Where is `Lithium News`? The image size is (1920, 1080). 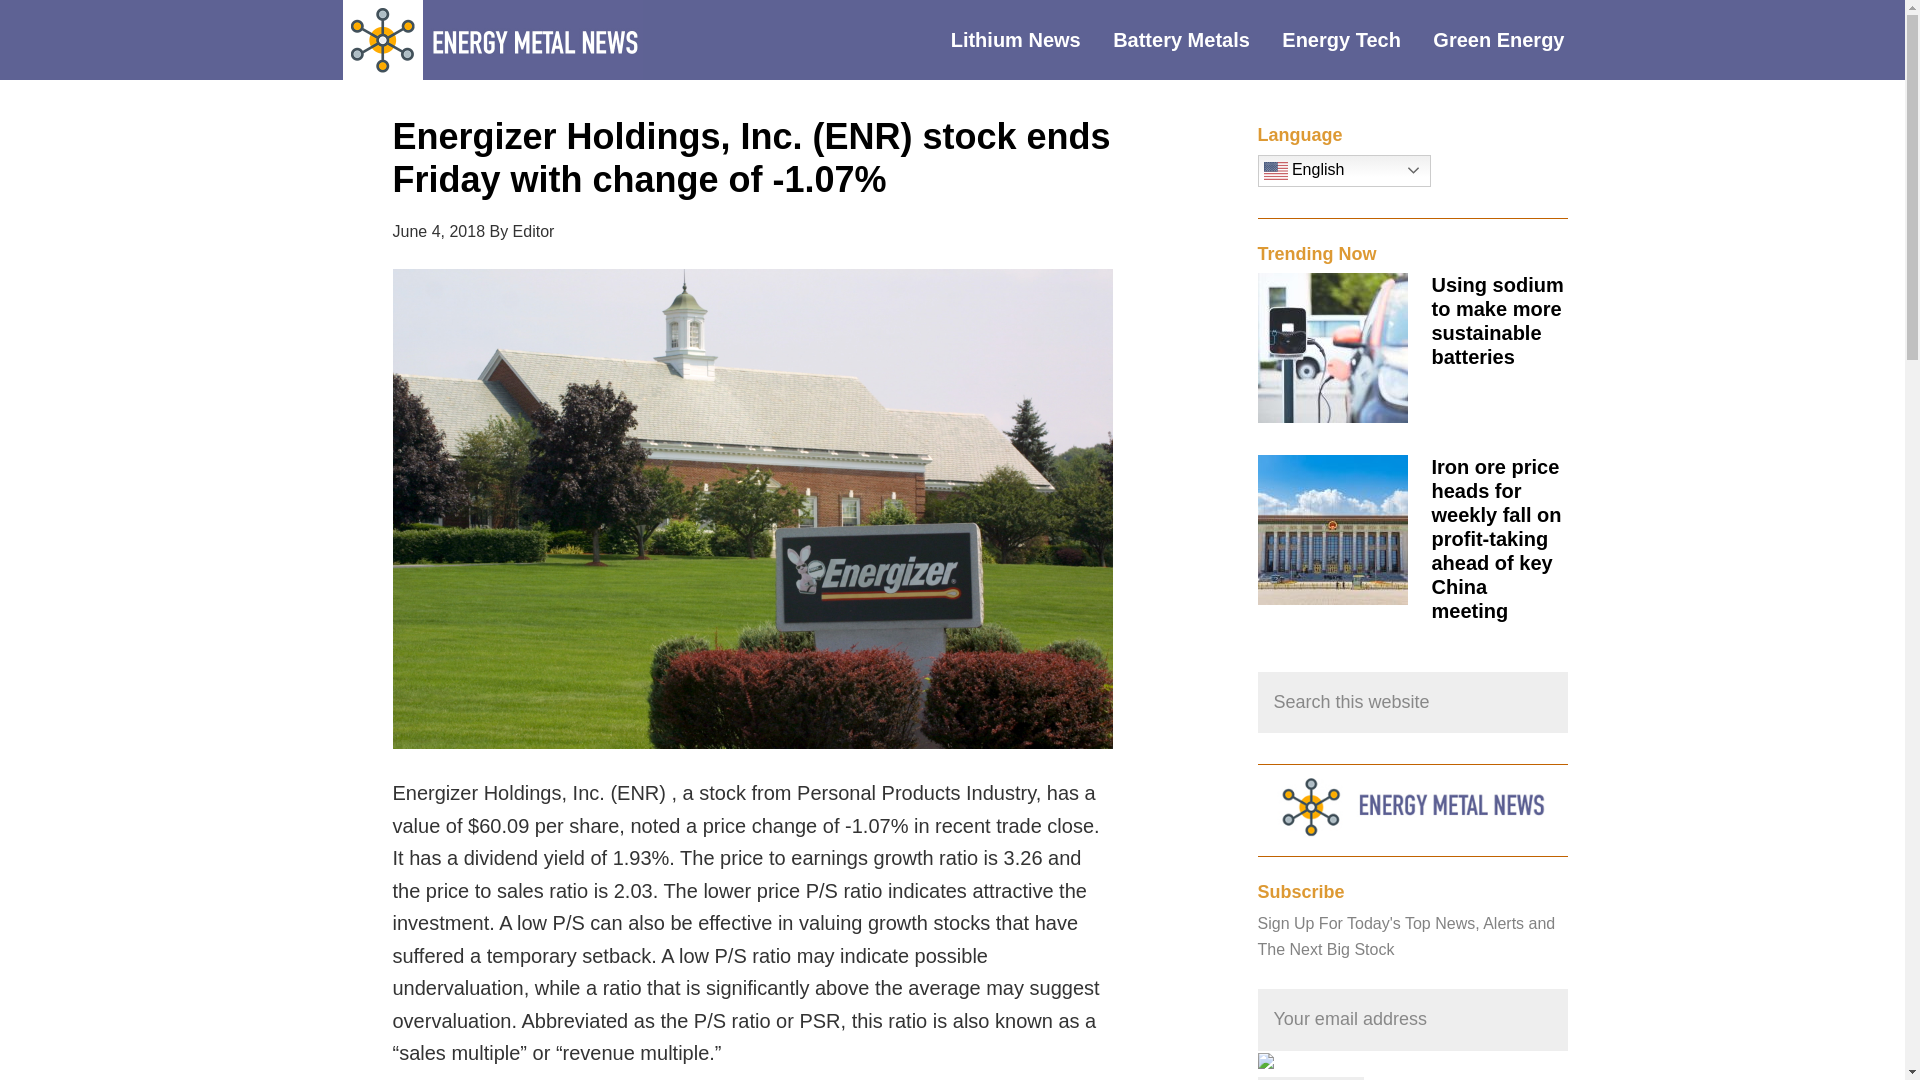
Lithium News is located at coordinates (1030, 40).